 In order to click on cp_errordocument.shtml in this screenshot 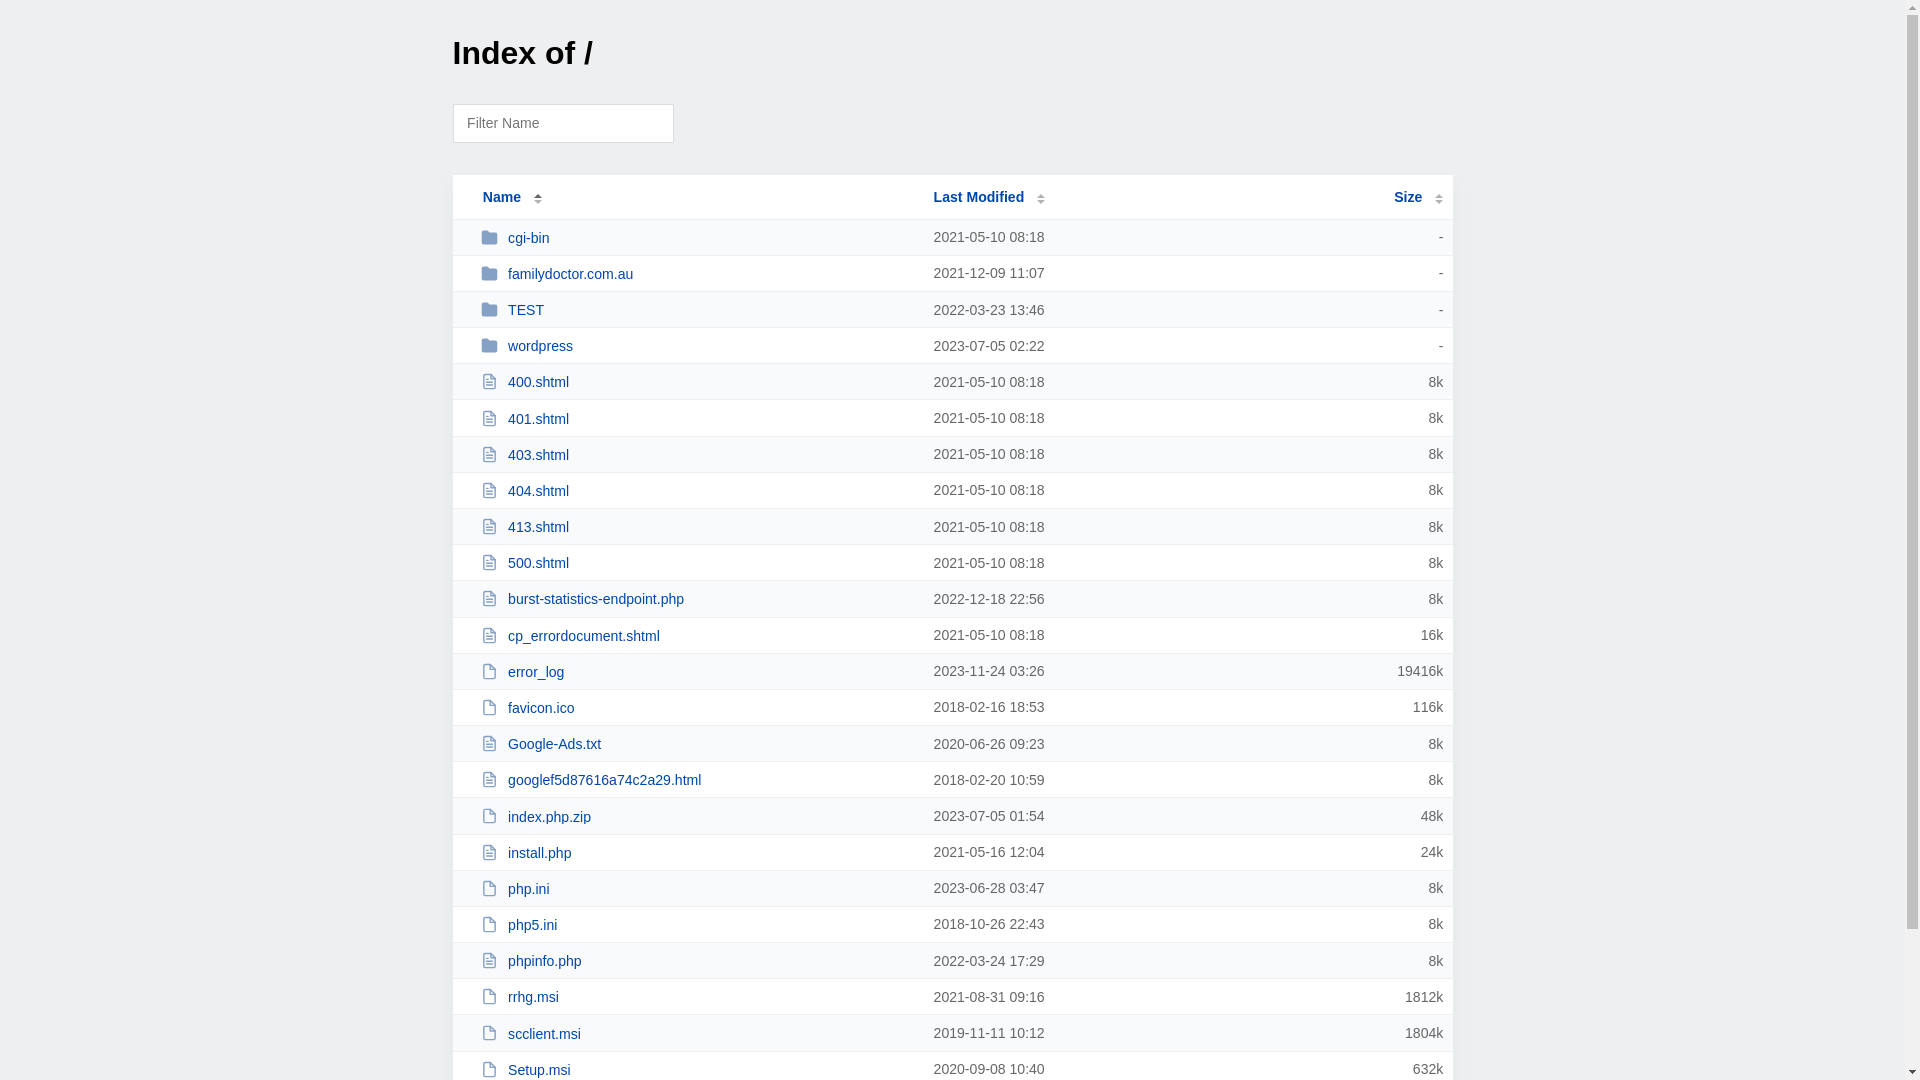, I will do `click(698, 636)`.